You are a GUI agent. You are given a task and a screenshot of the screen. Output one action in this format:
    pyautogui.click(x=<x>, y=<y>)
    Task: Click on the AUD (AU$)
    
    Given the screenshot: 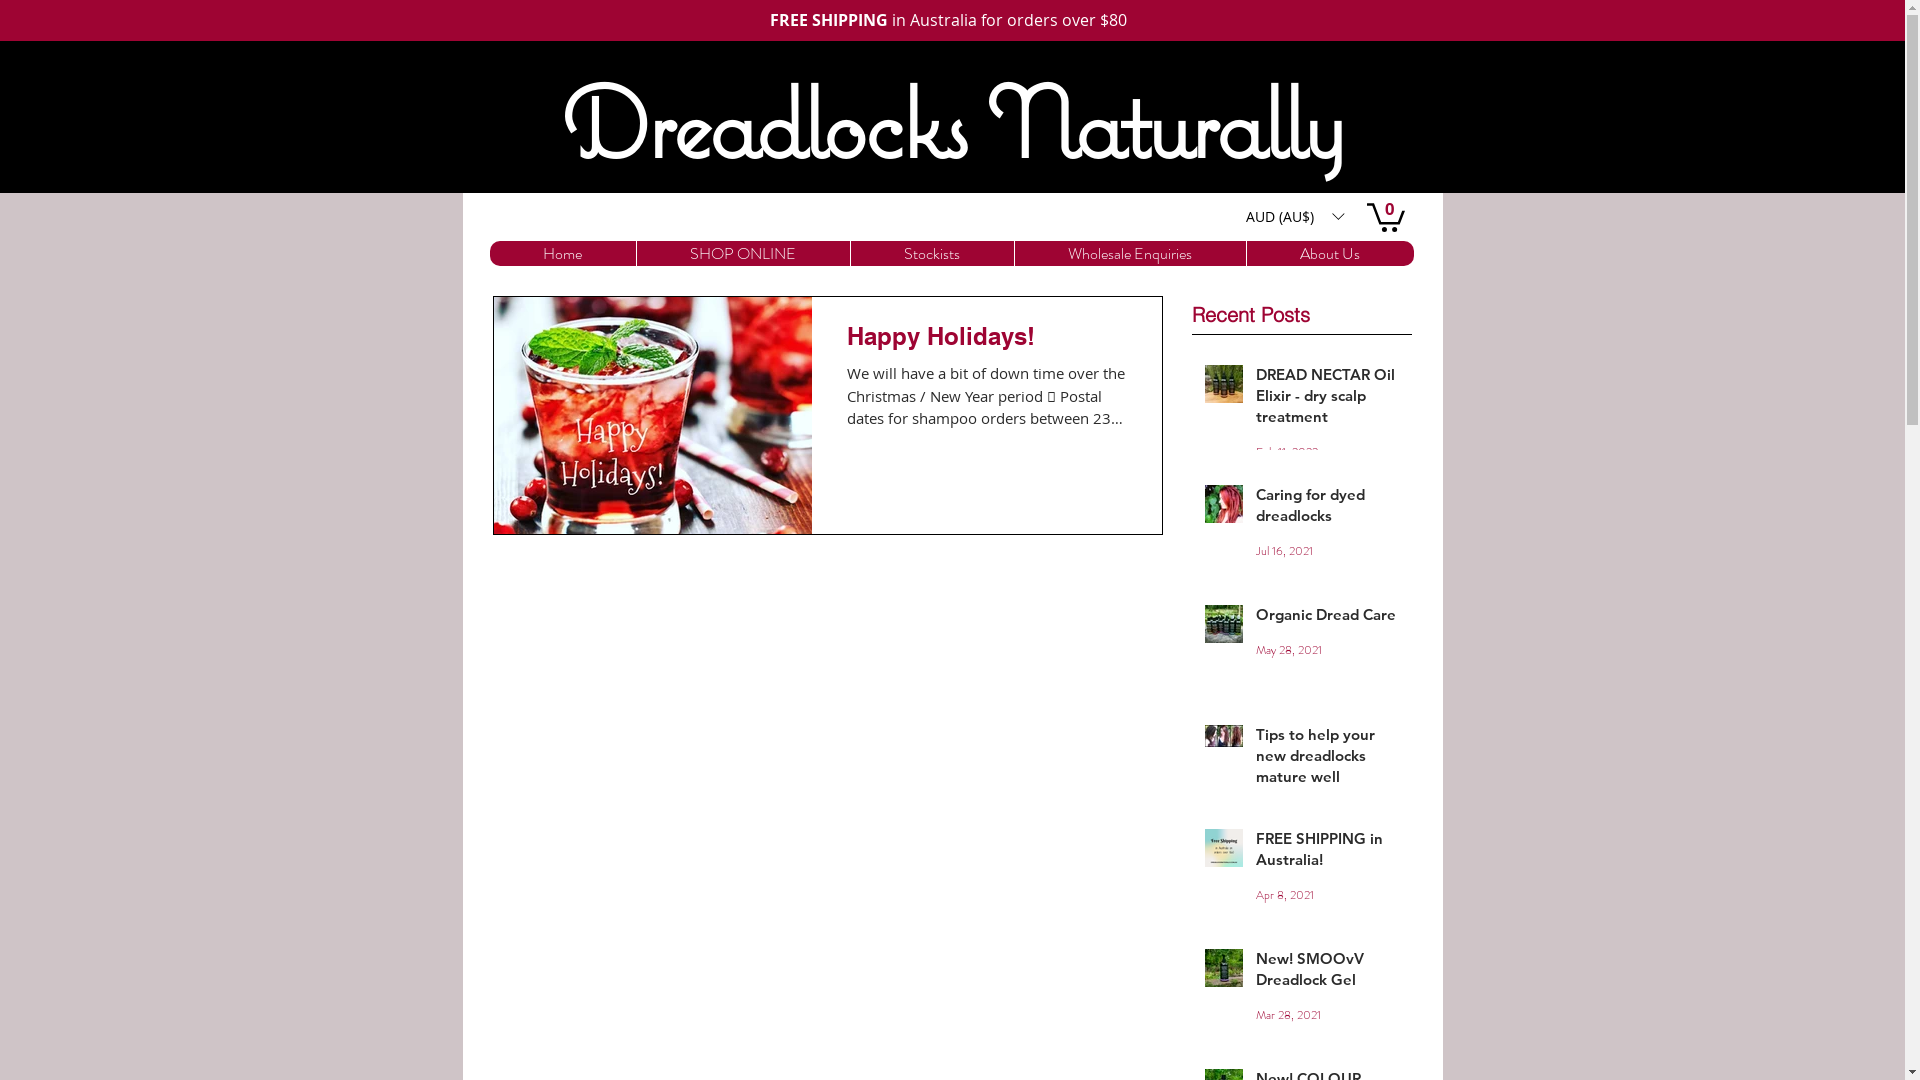 What is the action you would take?
    pyautogui.click(x=1294, y=216)
    